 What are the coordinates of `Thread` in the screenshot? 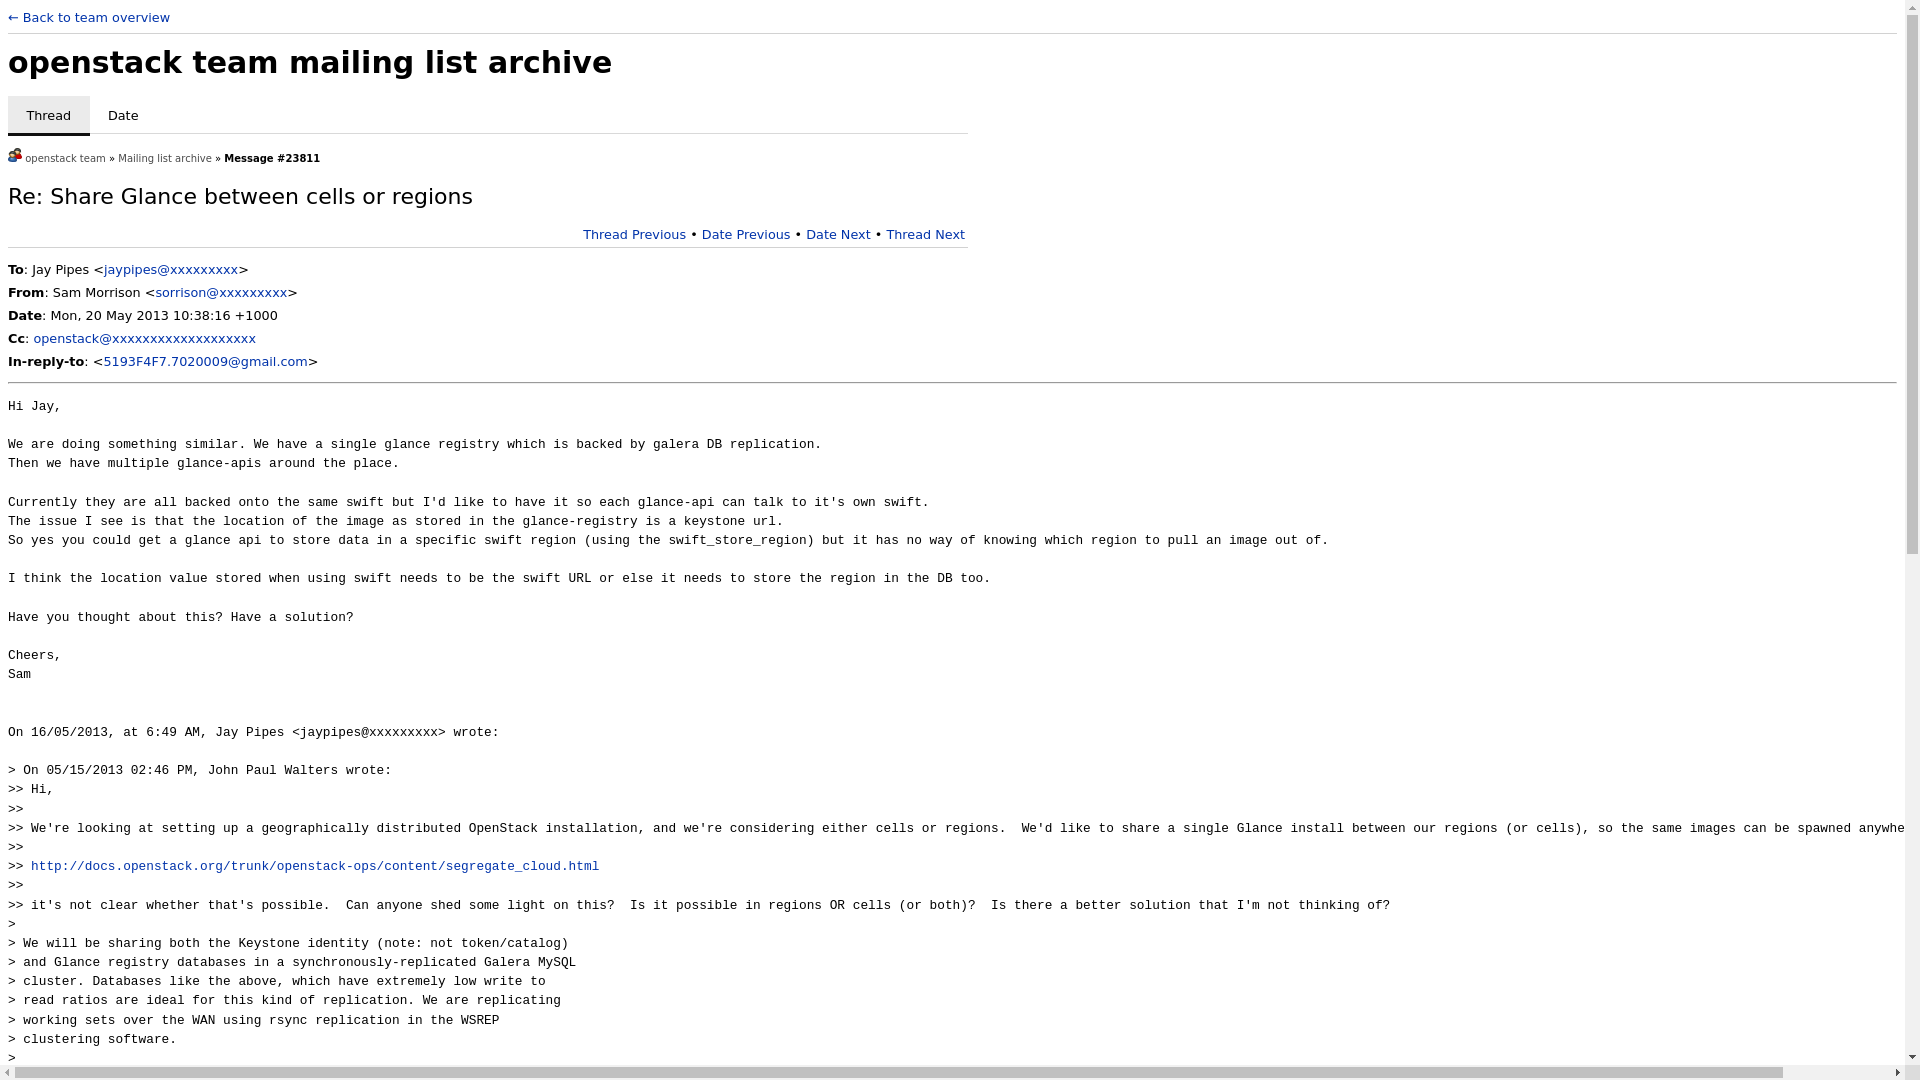 It's located at (48, 116).